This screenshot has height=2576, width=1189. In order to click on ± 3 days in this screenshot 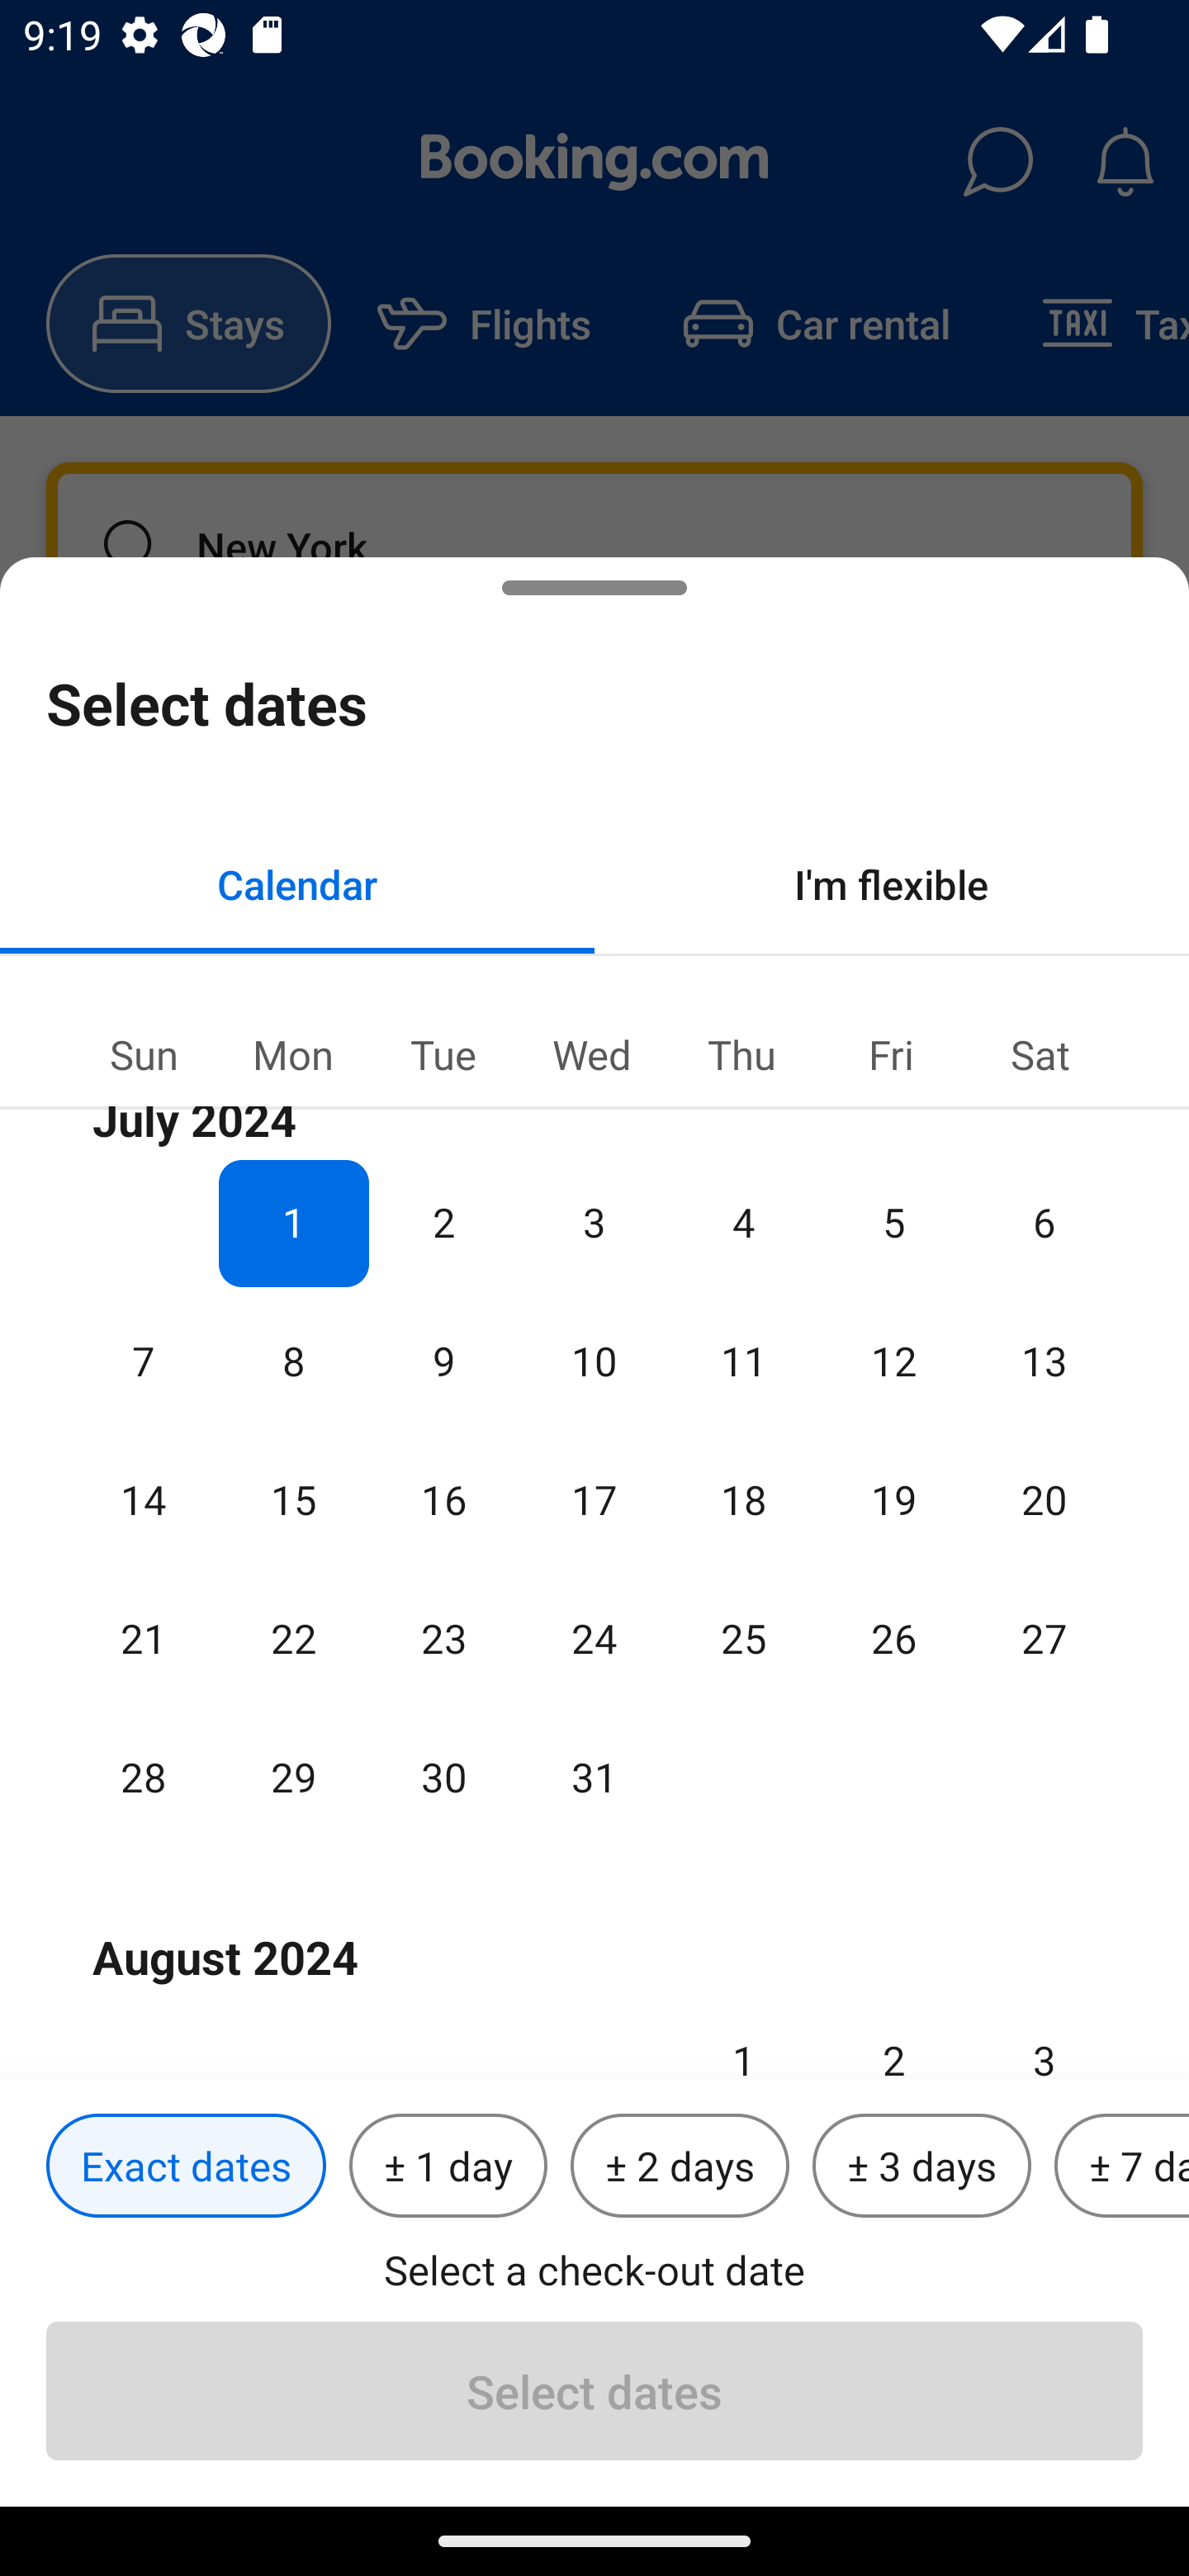, I will do `click(921, 2166)`.